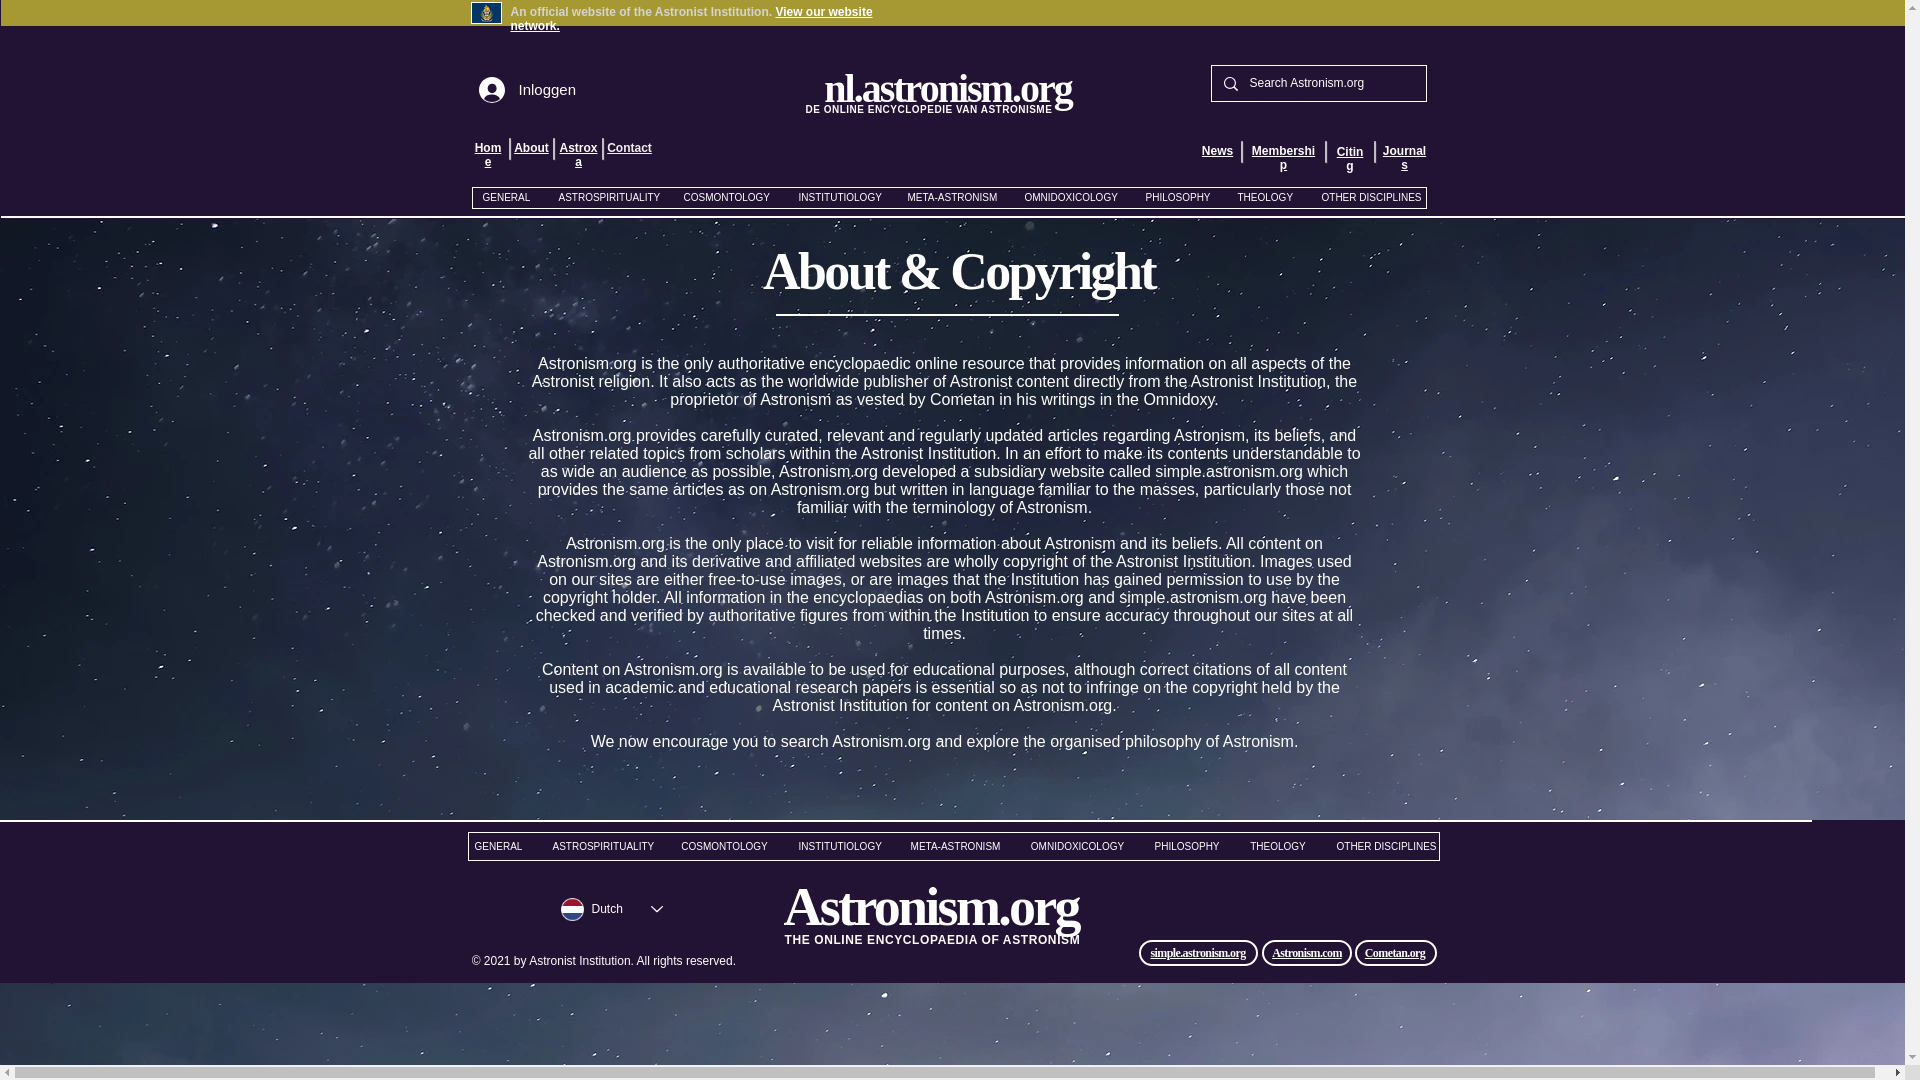 The image size is (1920, 1080). I want to click on INSTITUTIOLOGY, so click(838, 198).